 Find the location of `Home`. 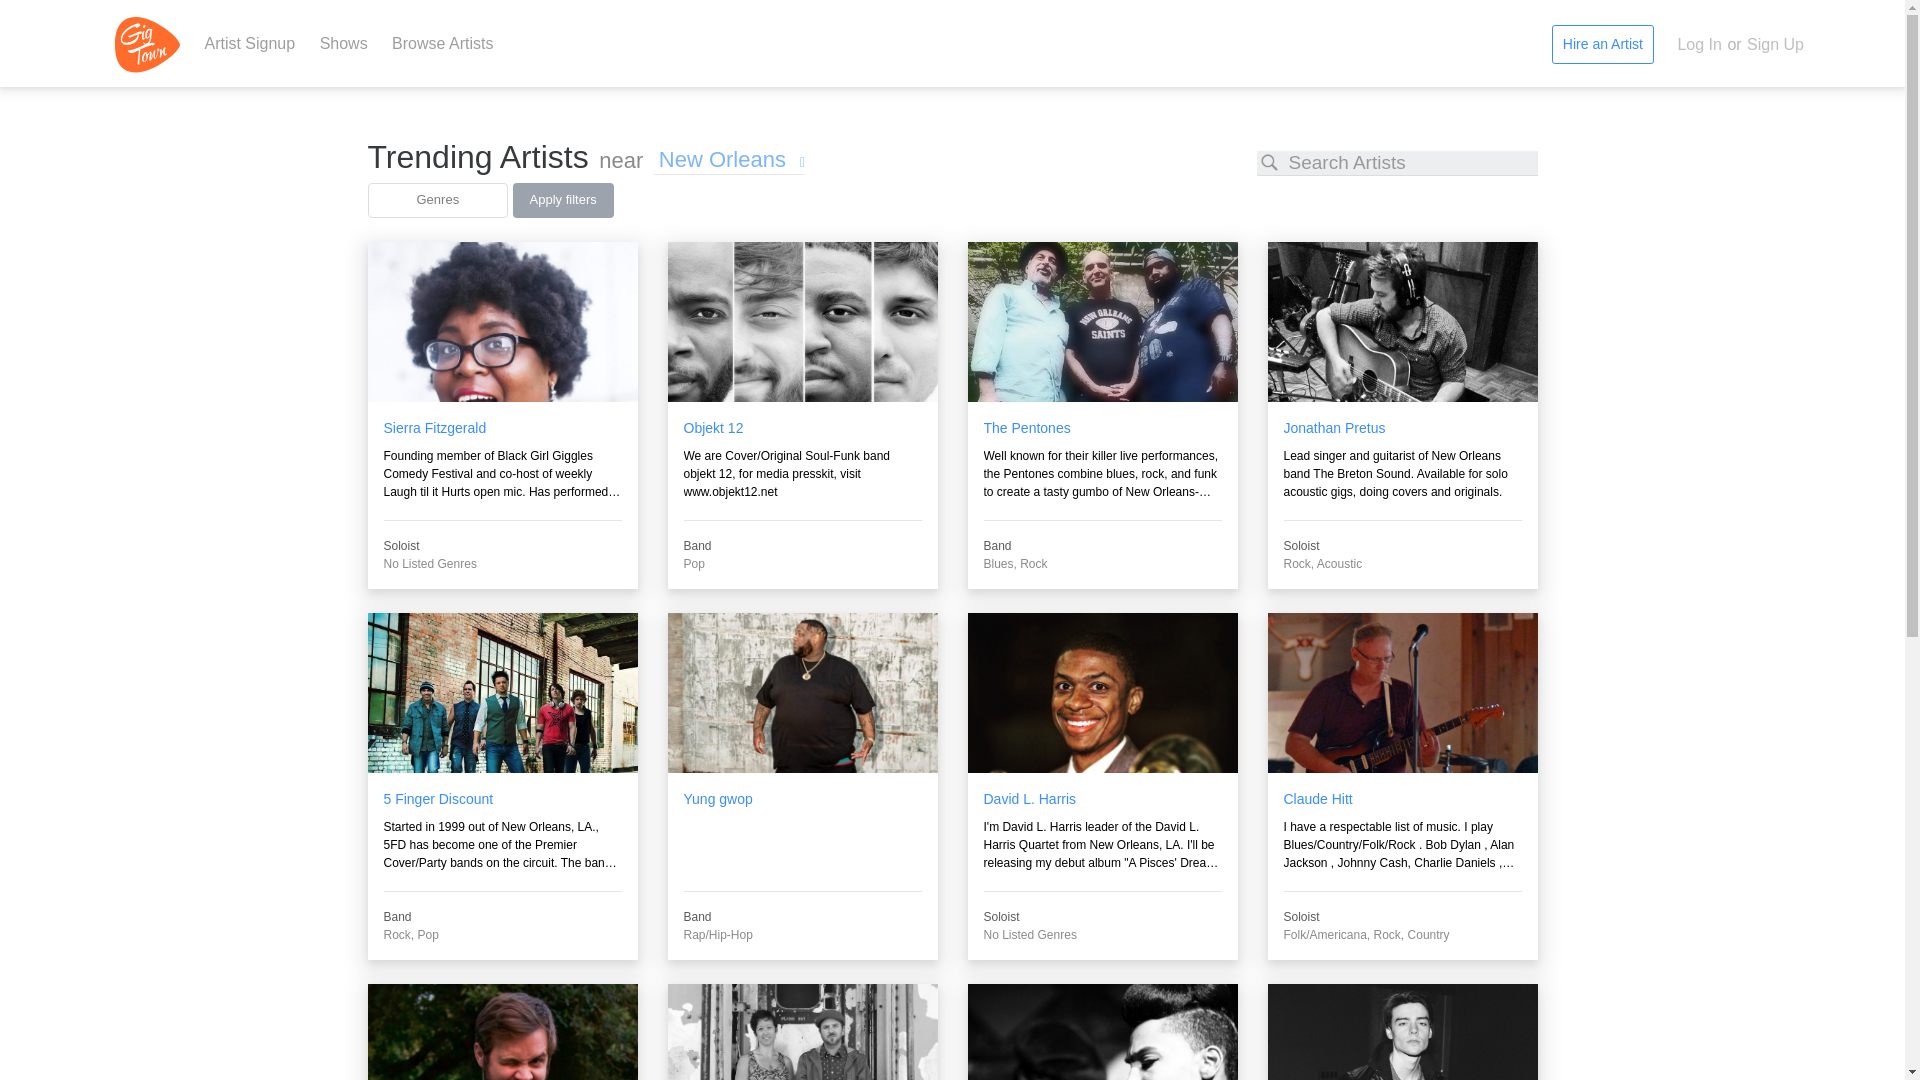

Home is located at coordinates (150, 42).